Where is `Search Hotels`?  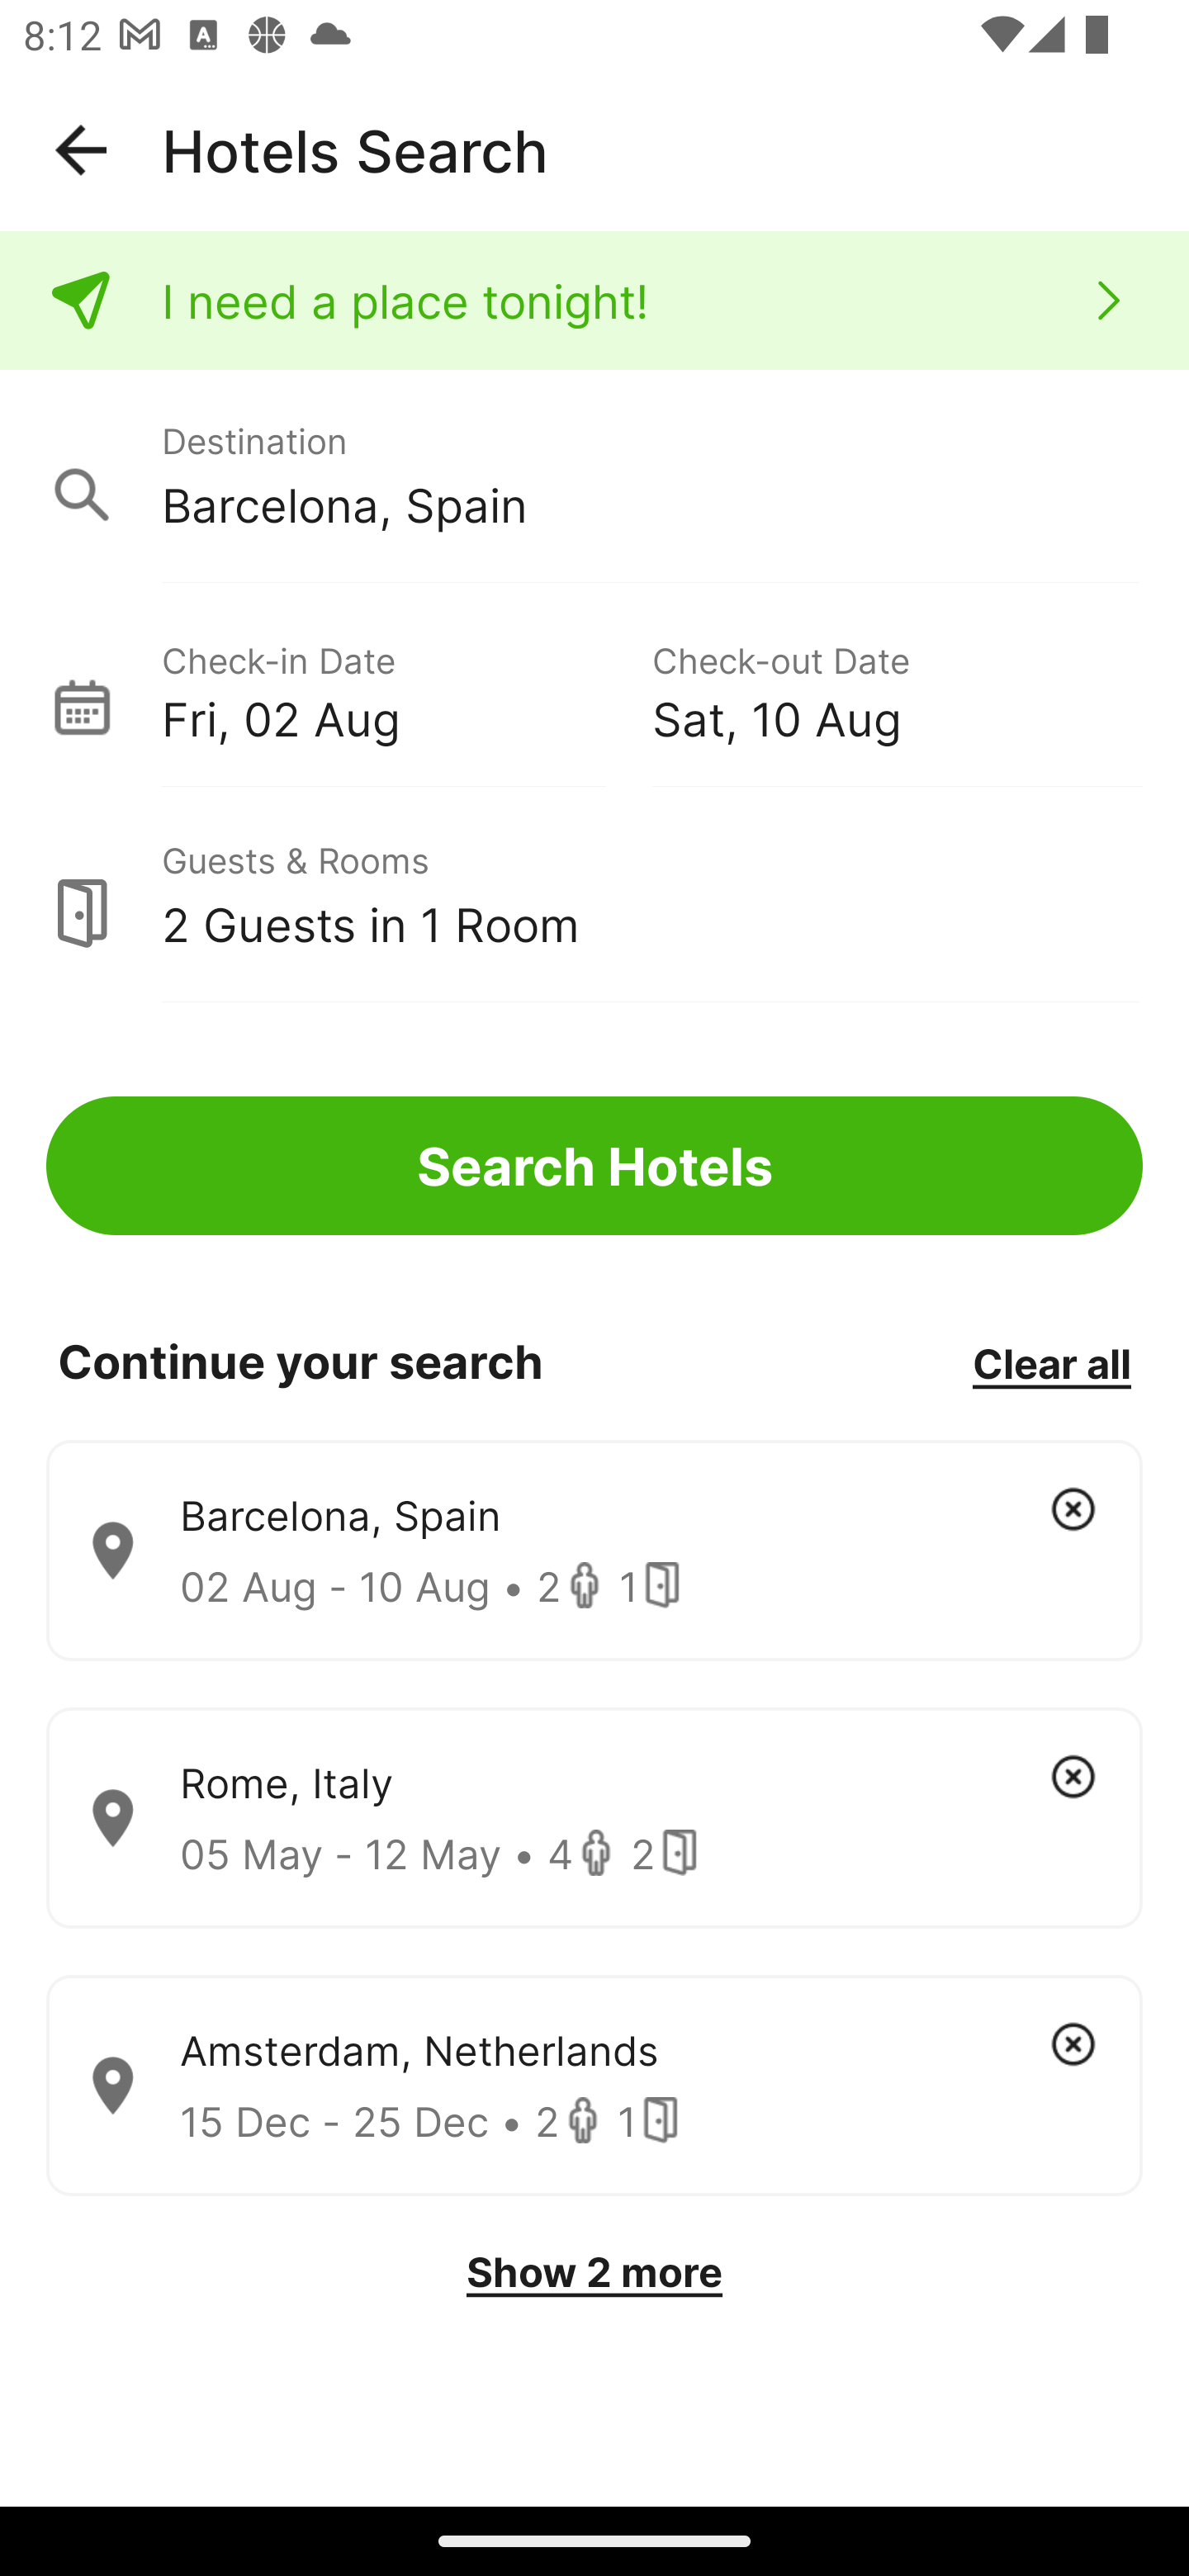
Search Hotels is located at coordinates (594, 1166).